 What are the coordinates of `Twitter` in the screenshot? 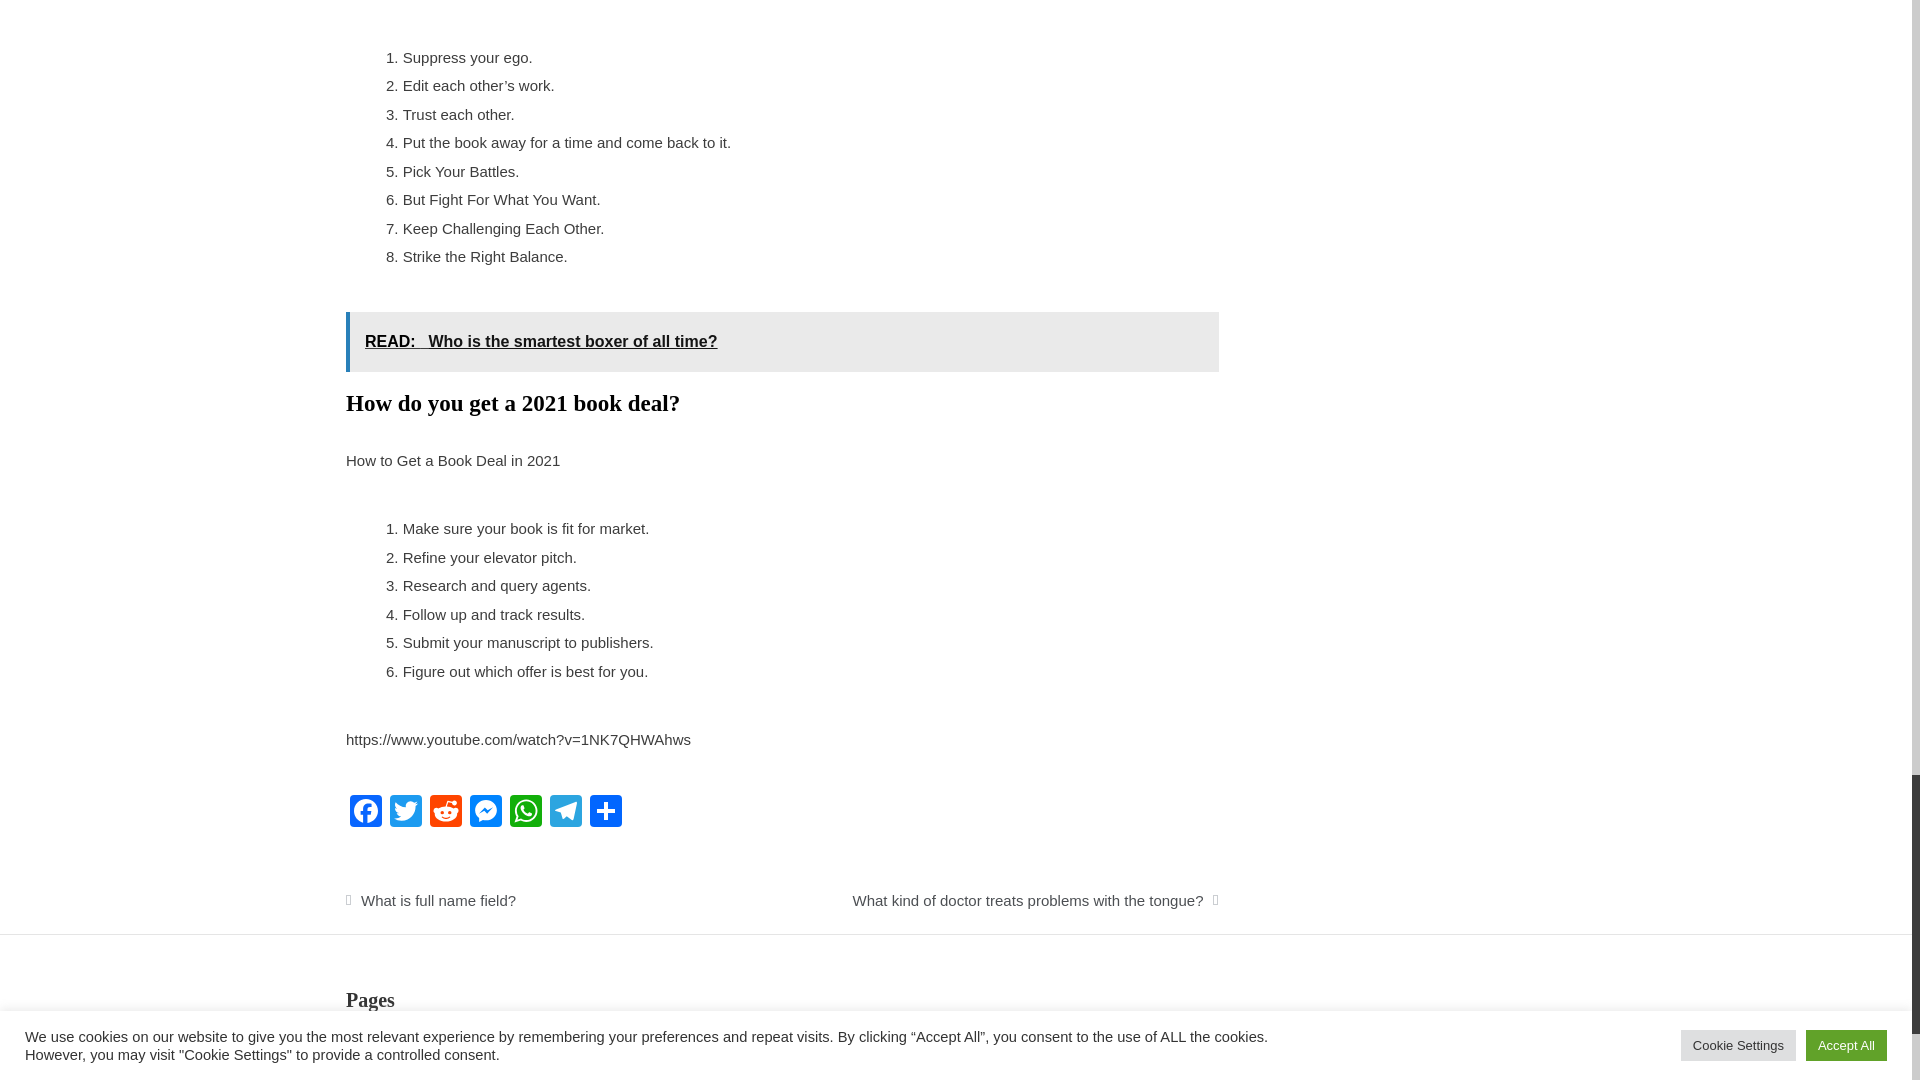 It's located at (406, 812).